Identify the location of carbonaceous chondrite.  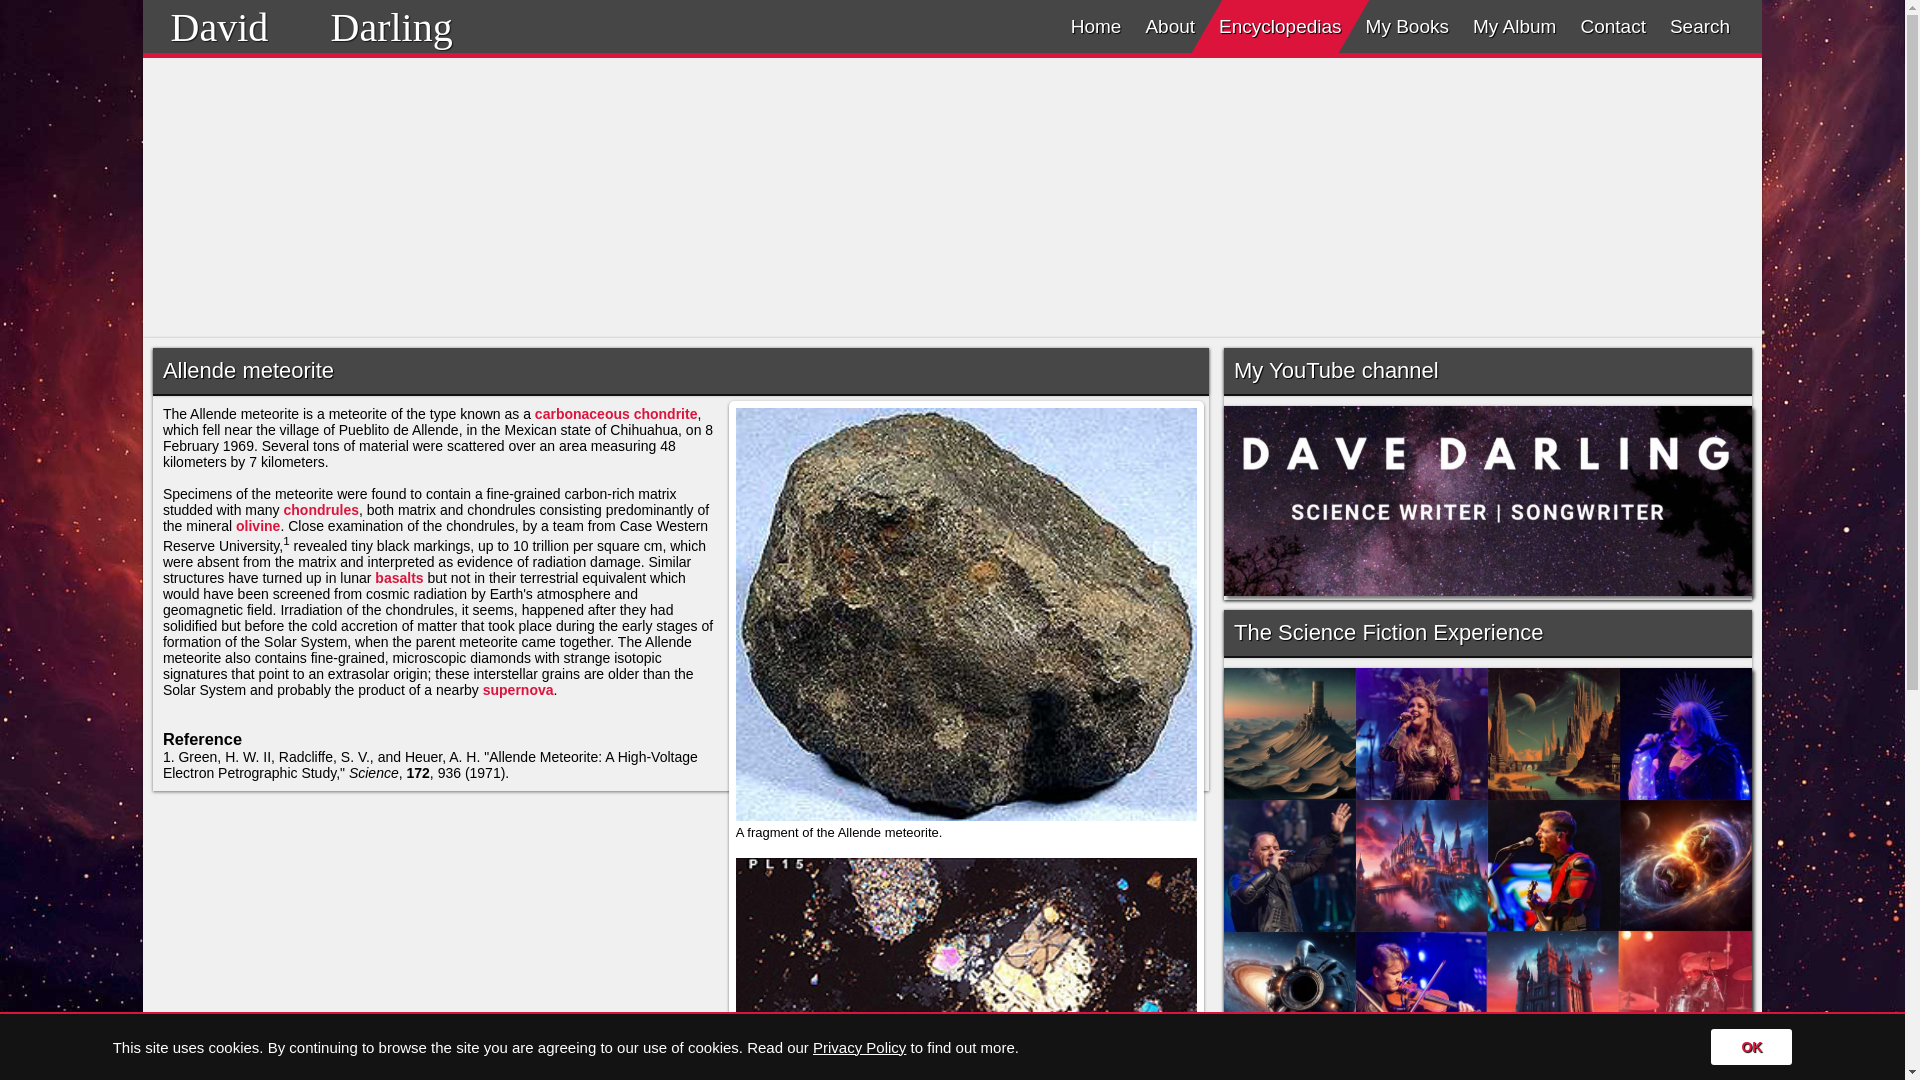
(616, 414).